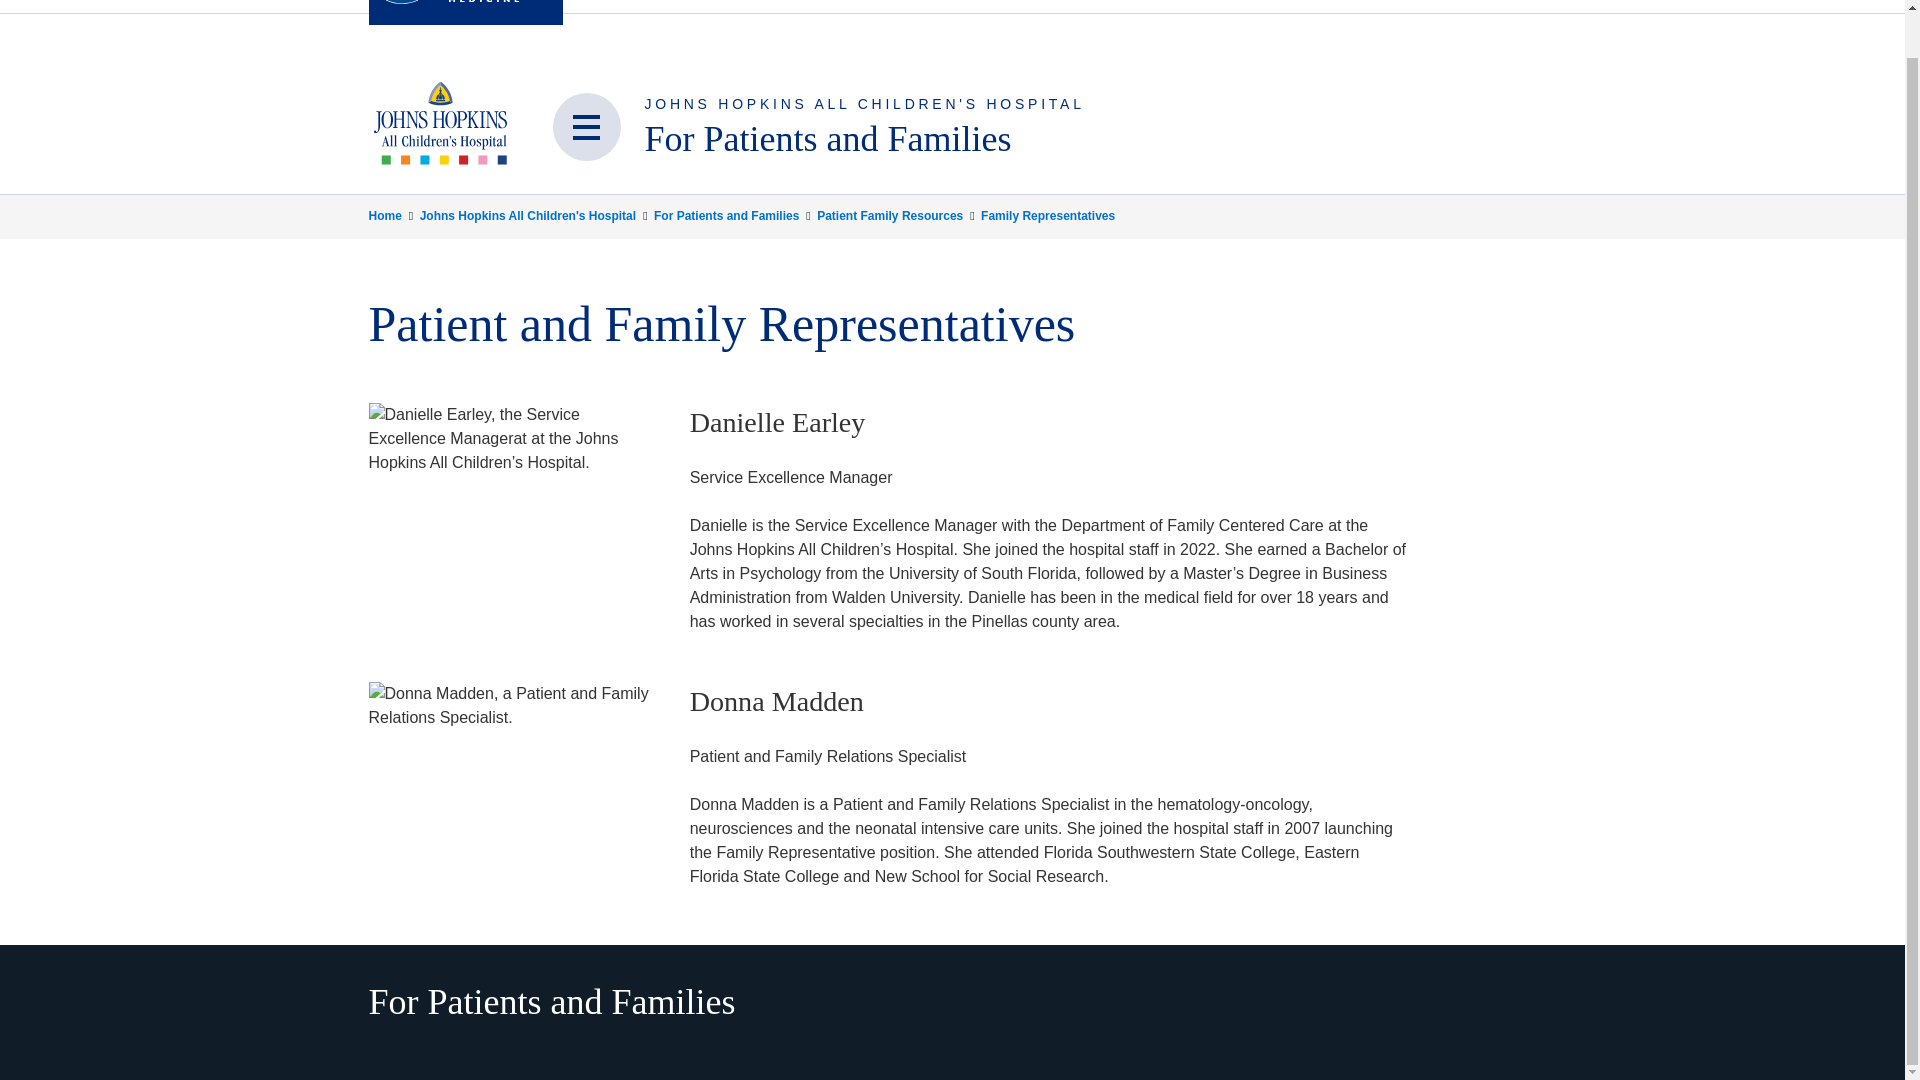 This screenshot has height=1080, width=1920. I want to click on For Patients and Families, so click(827, 138).